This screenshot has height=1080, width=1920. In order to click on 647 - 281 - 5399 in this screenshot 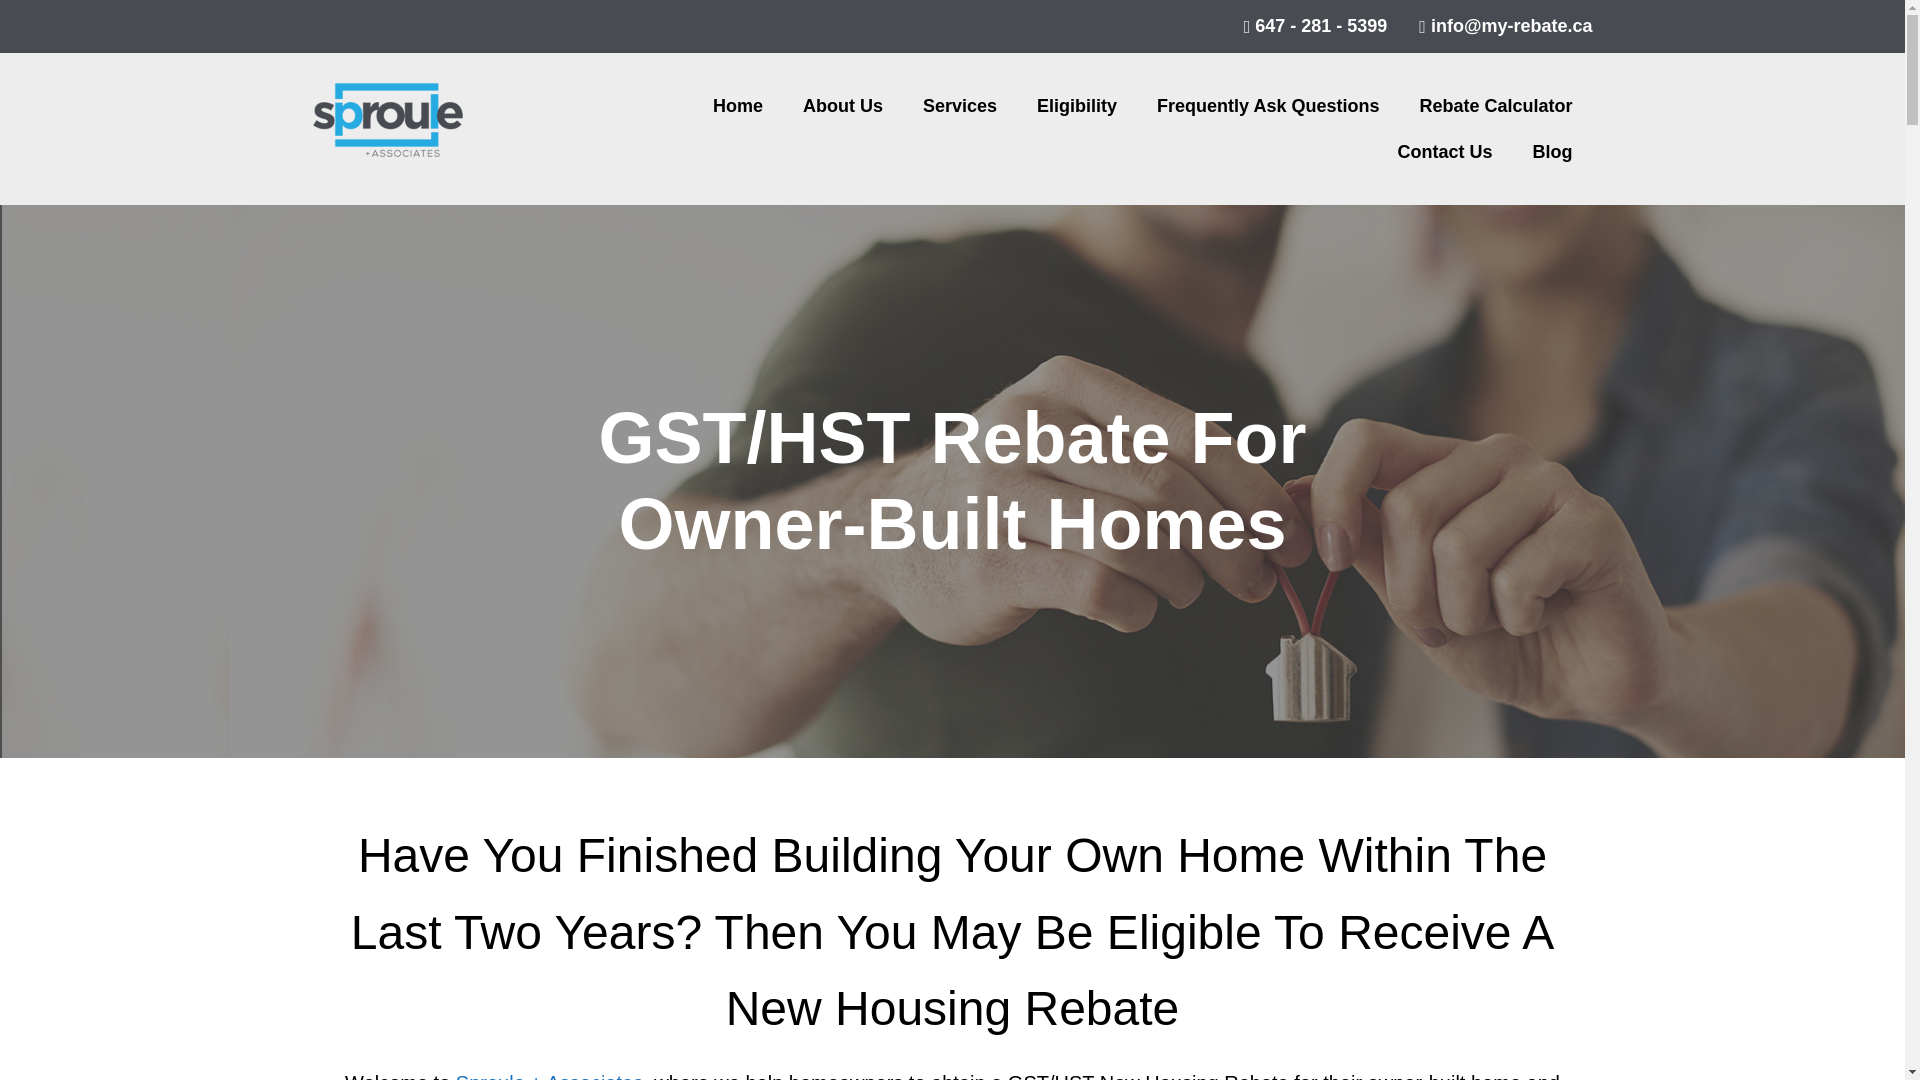, I will do `click(1308, 26)`.